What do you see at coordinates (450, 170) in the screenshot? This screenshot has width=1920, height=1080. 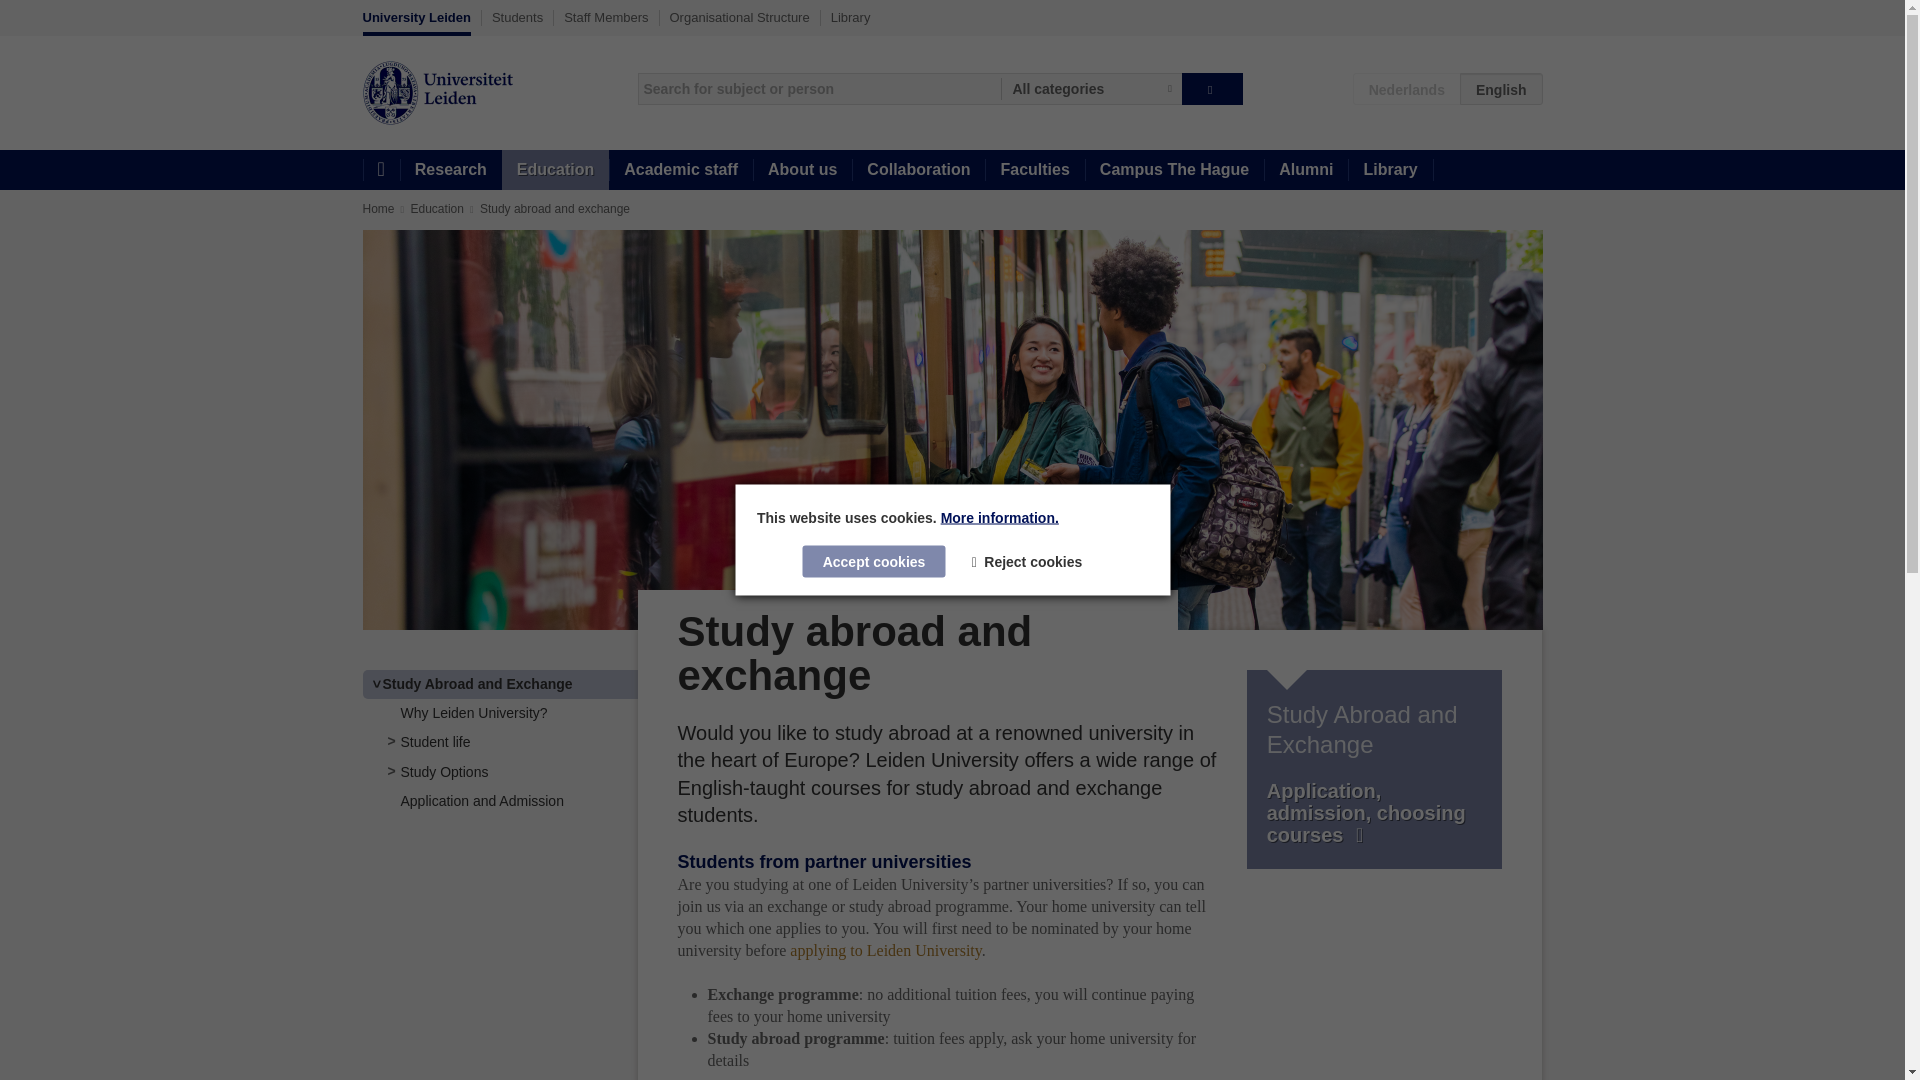 I see `Research` at bounding box center [450, 170].